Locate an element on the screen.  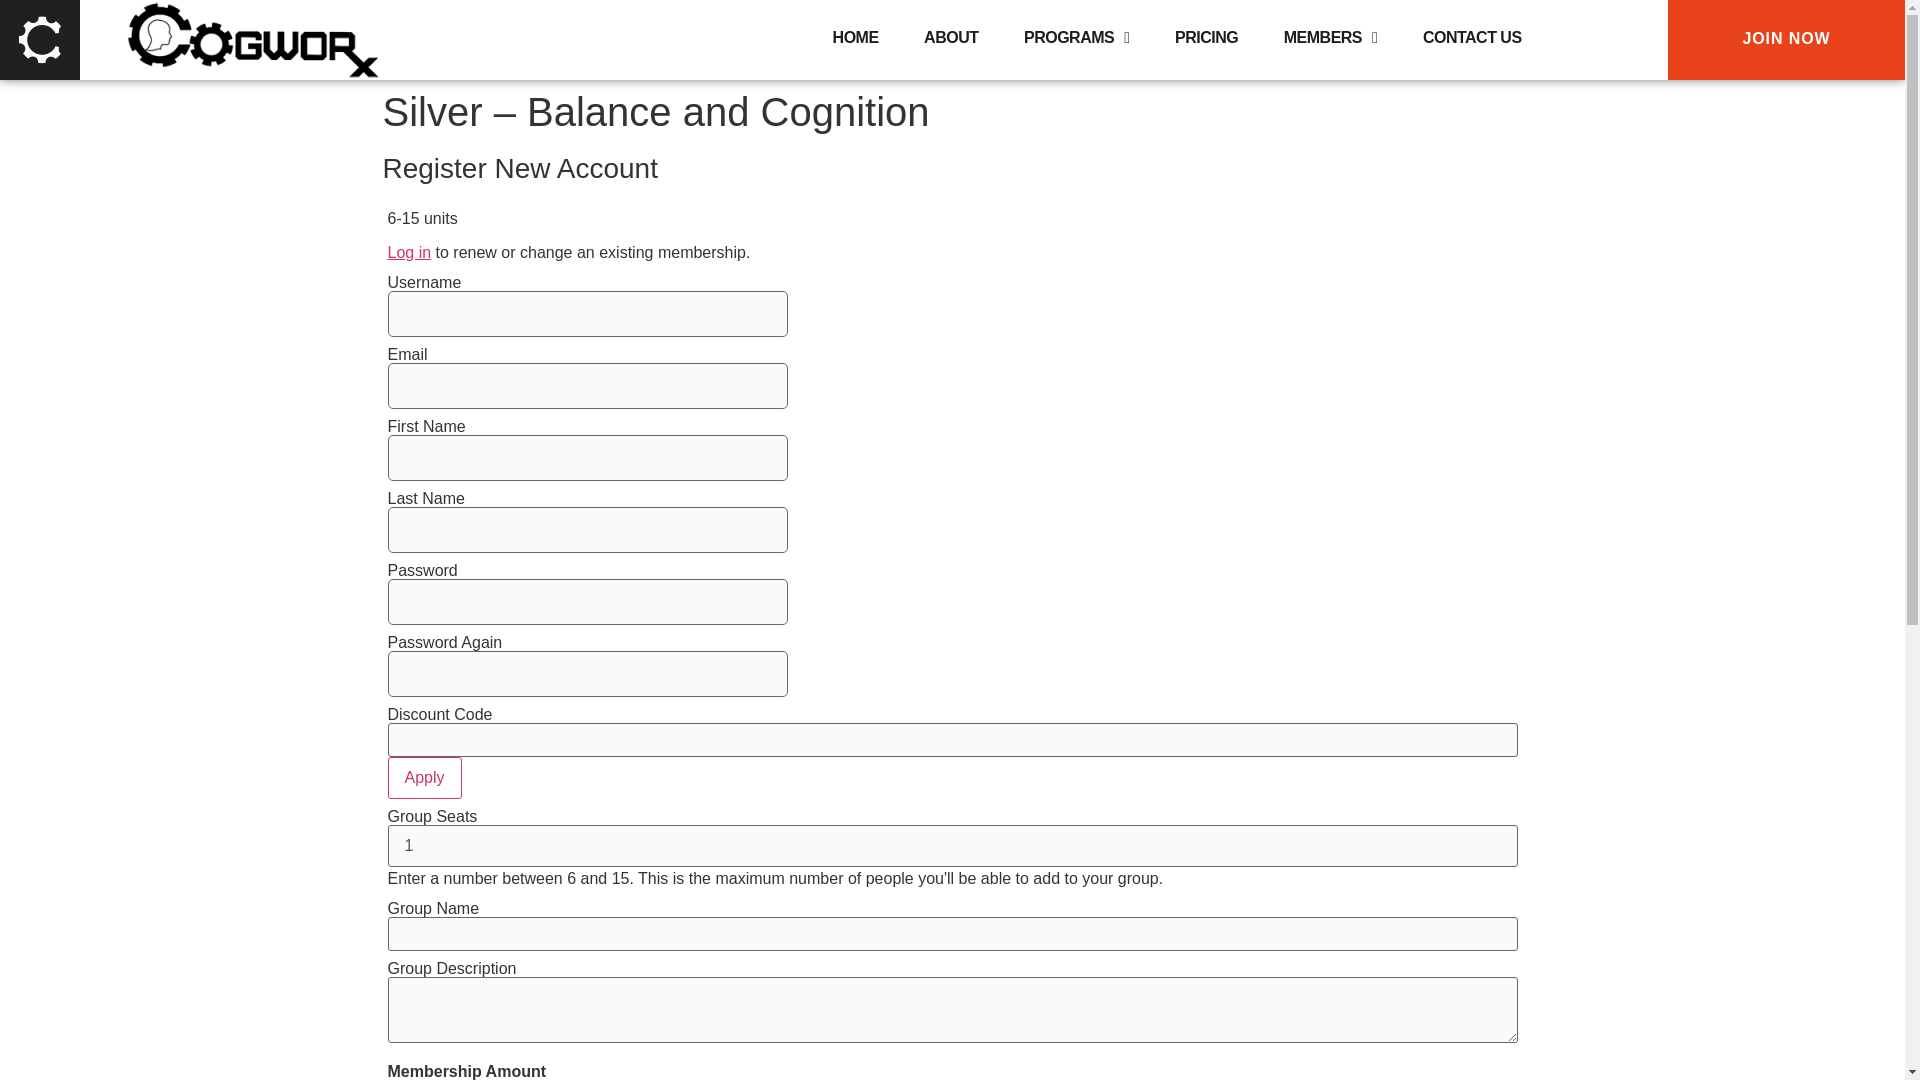
HOME is located at coordinates (856, 38).